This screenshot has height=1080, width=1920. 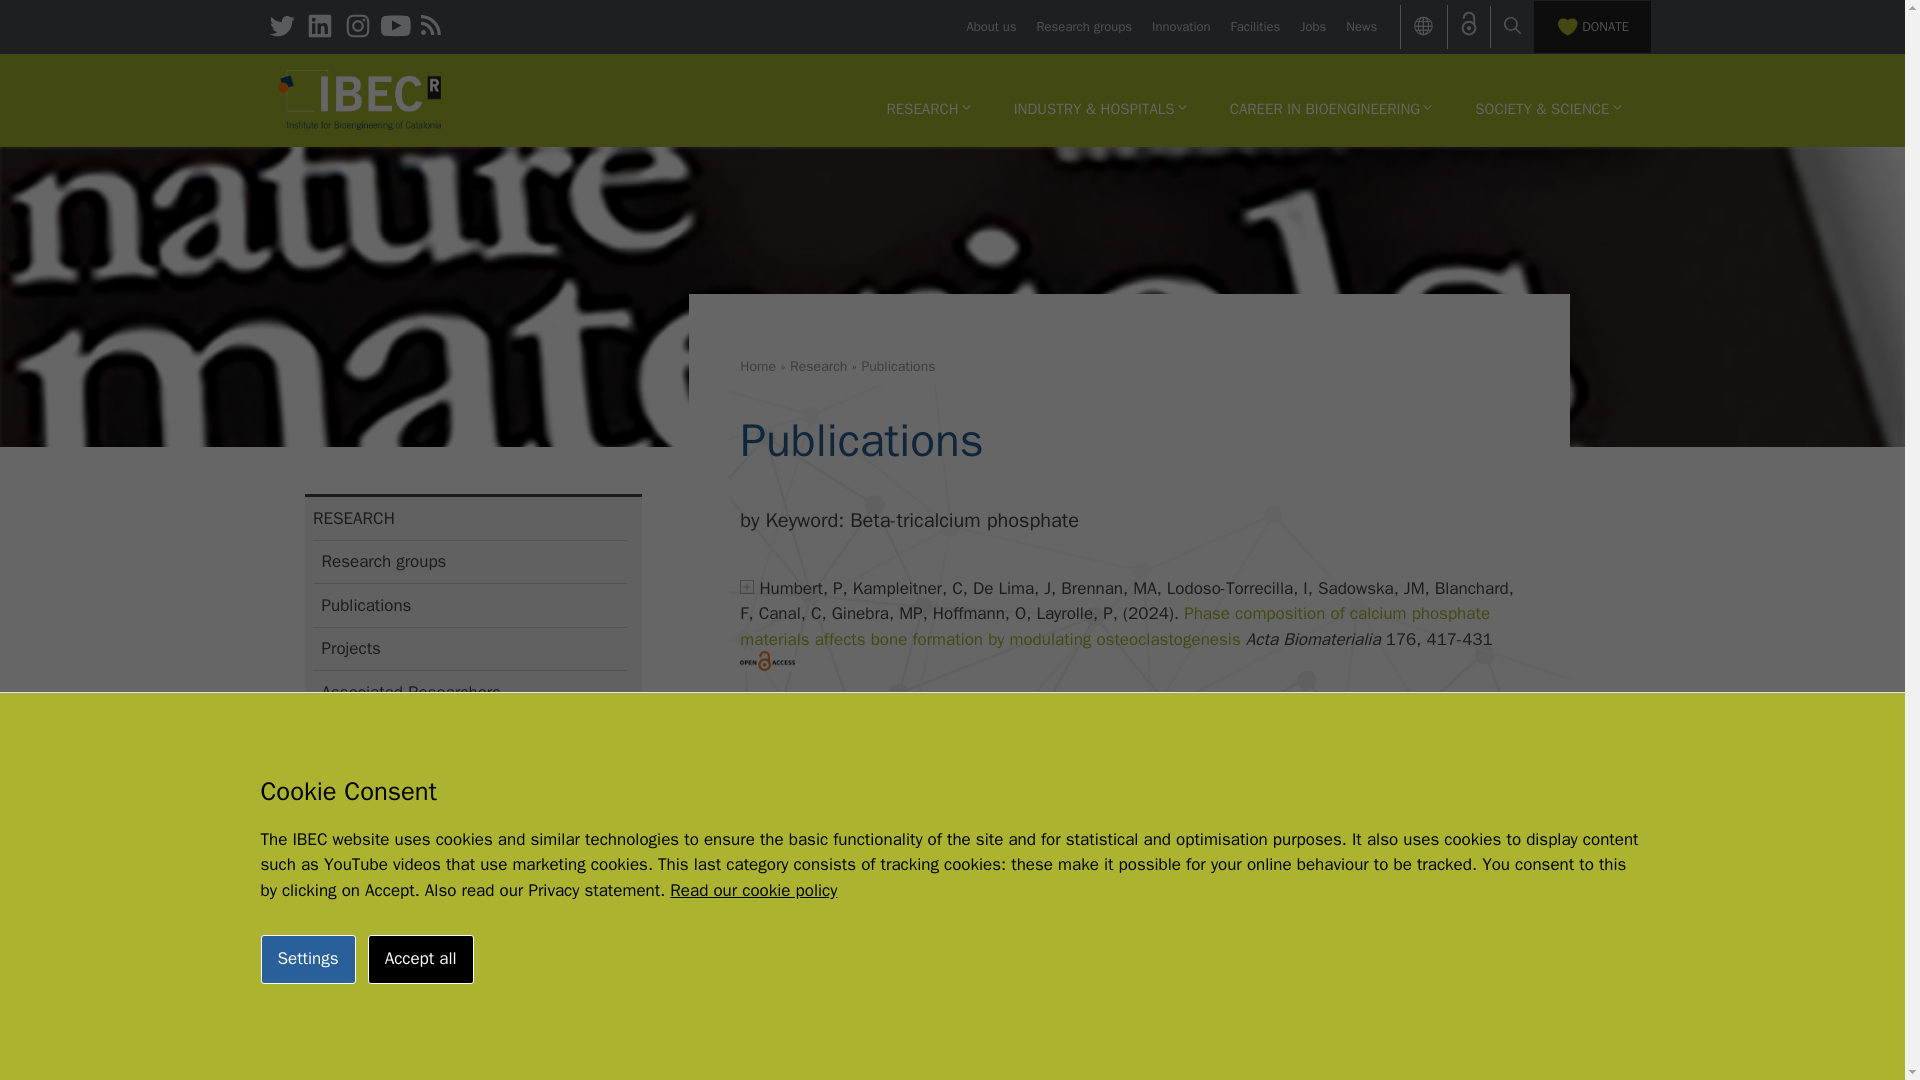 What do you see at coordinates (1180, 26) in the screenshot?
I see `Innovation` at bounding box center [1180, 26].